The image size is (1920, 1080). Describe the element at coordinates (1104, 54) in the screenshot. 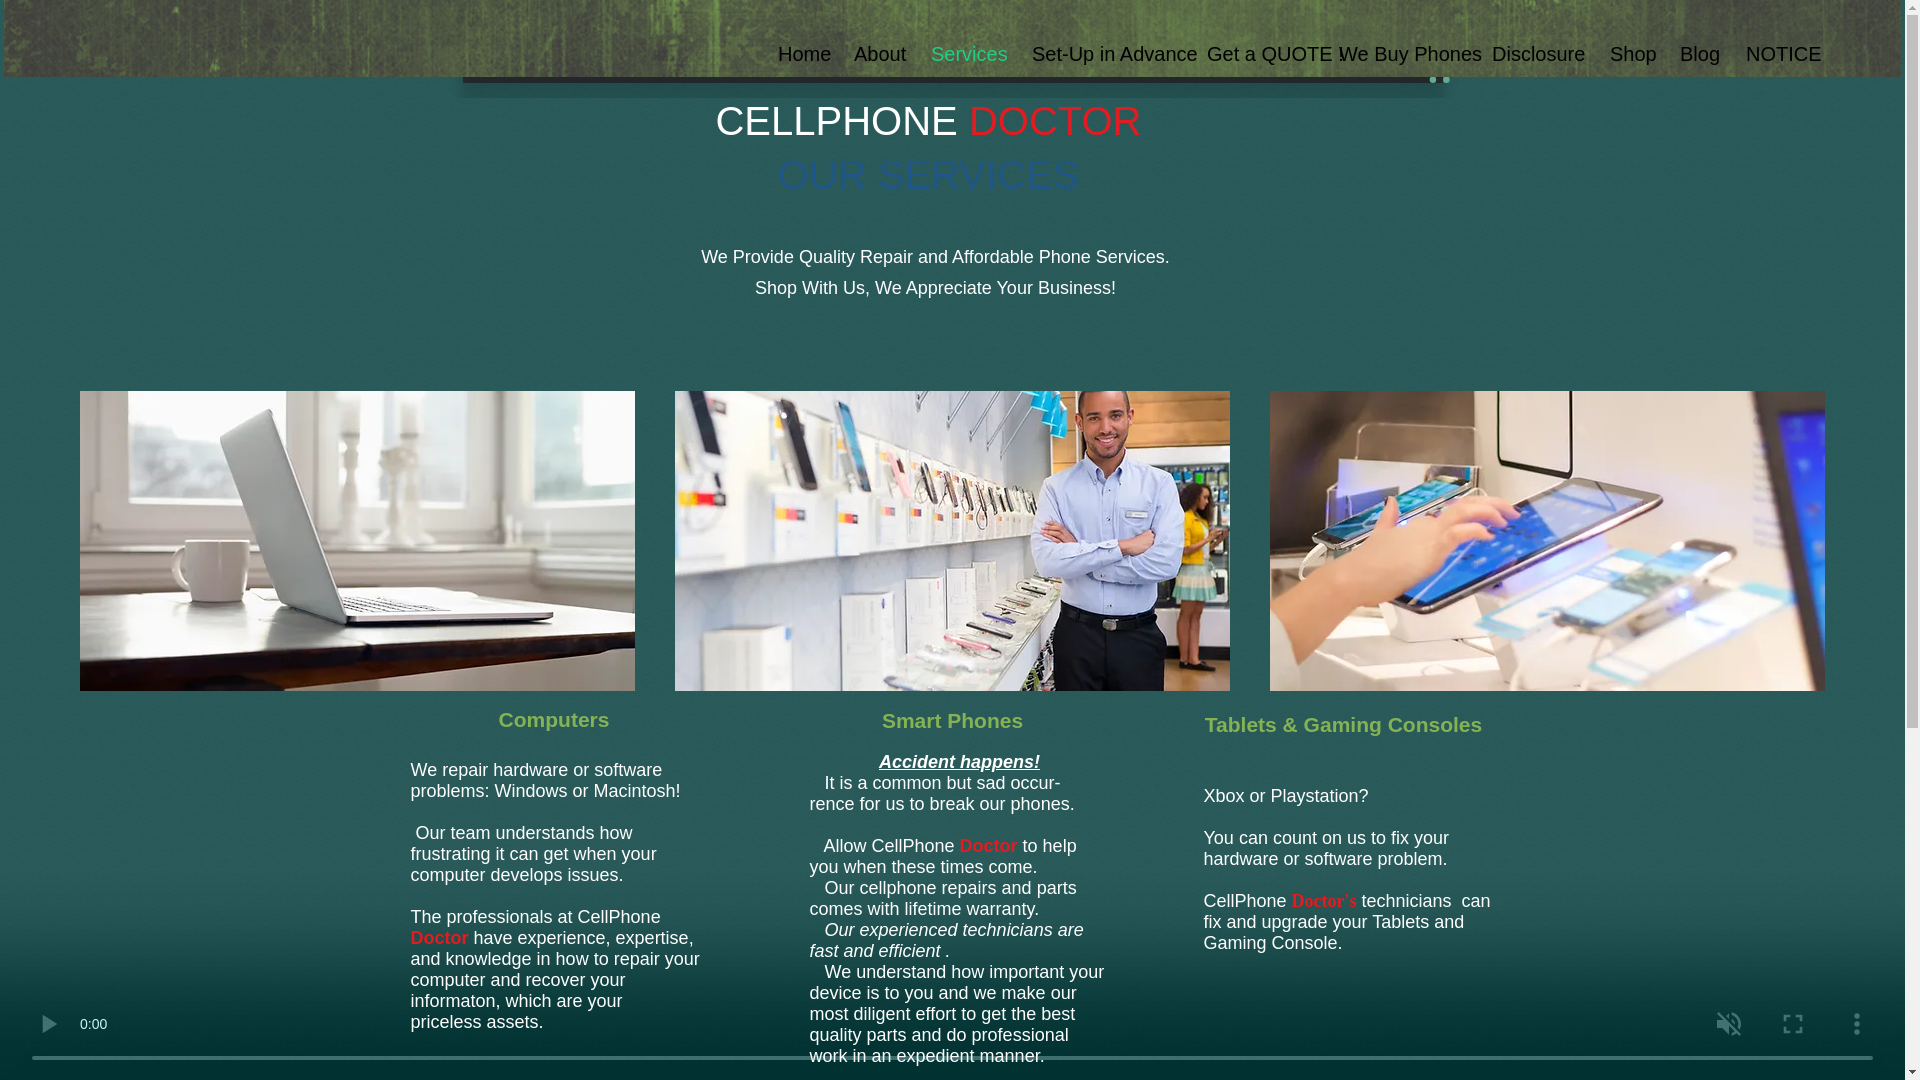

I see `Set-Up in Advance` at that location.